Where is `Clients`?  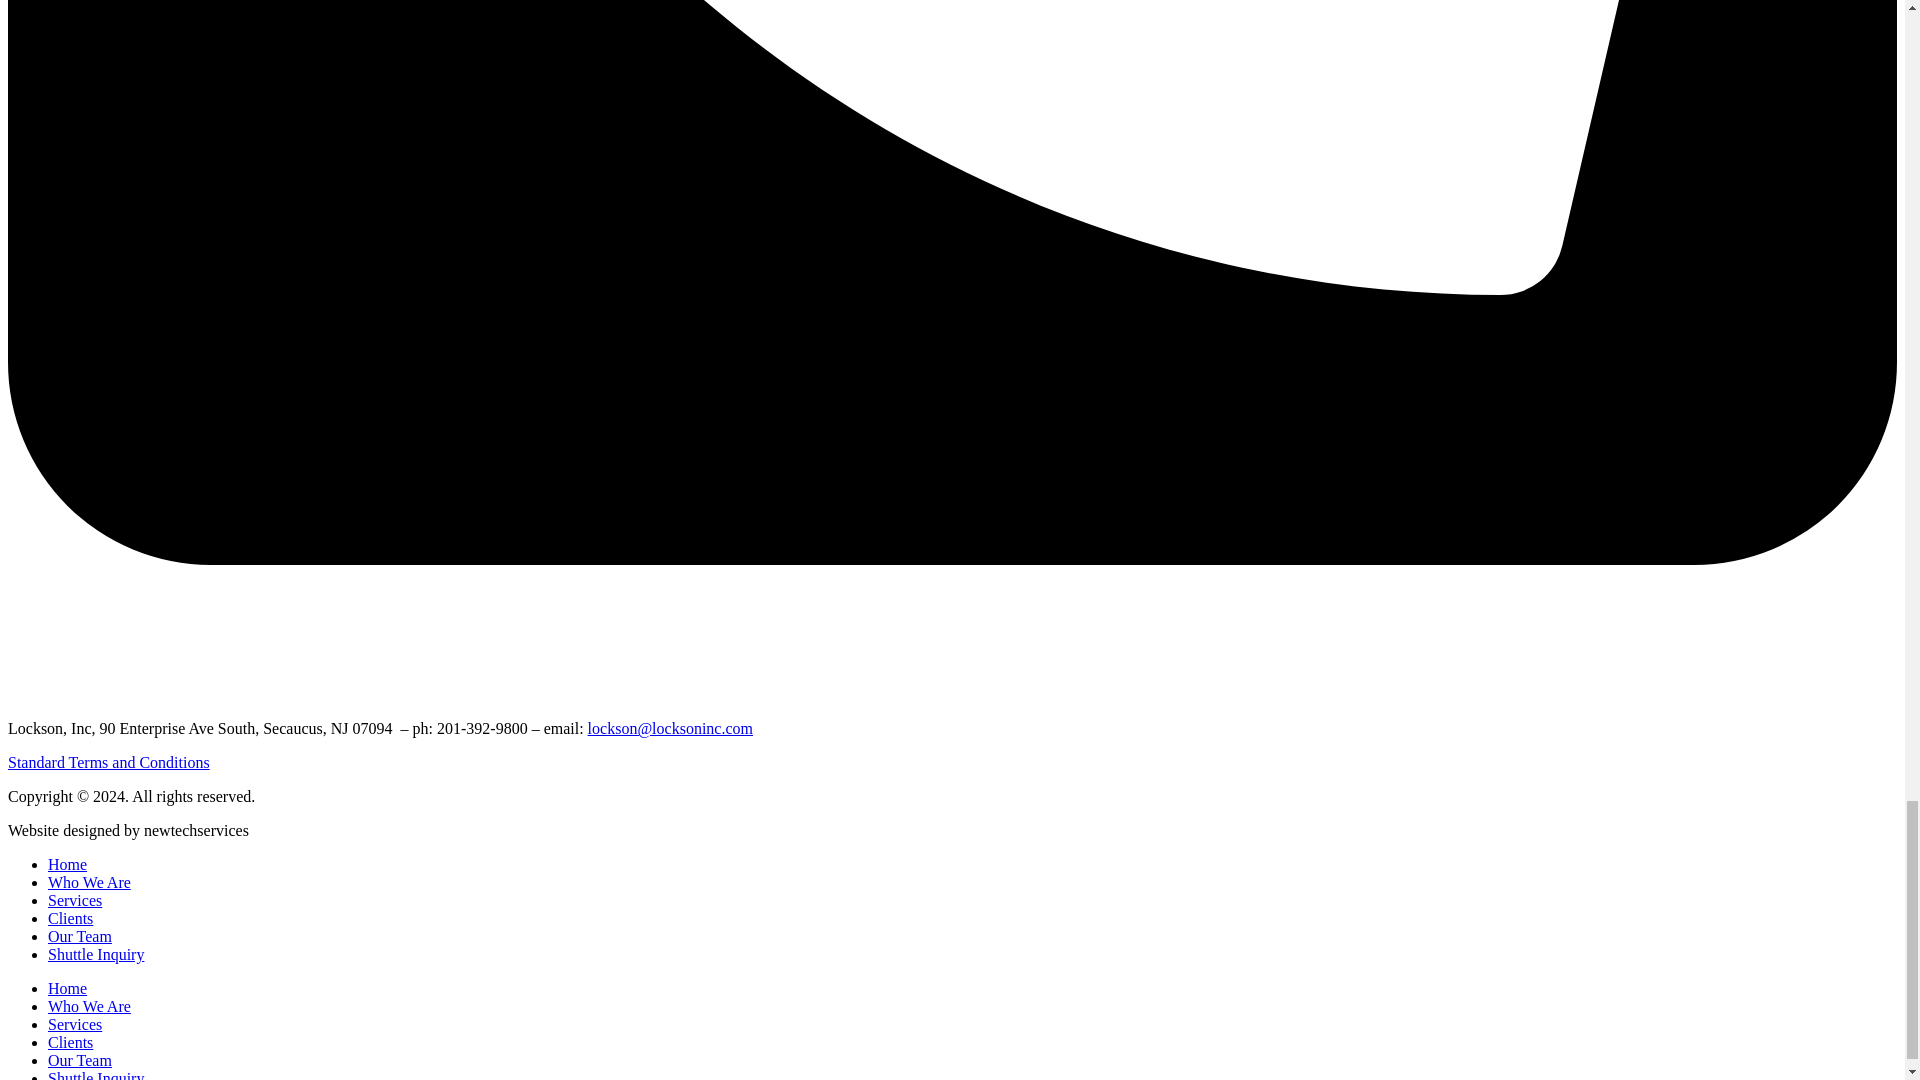
Clients is located at coordinates (70, 1042).